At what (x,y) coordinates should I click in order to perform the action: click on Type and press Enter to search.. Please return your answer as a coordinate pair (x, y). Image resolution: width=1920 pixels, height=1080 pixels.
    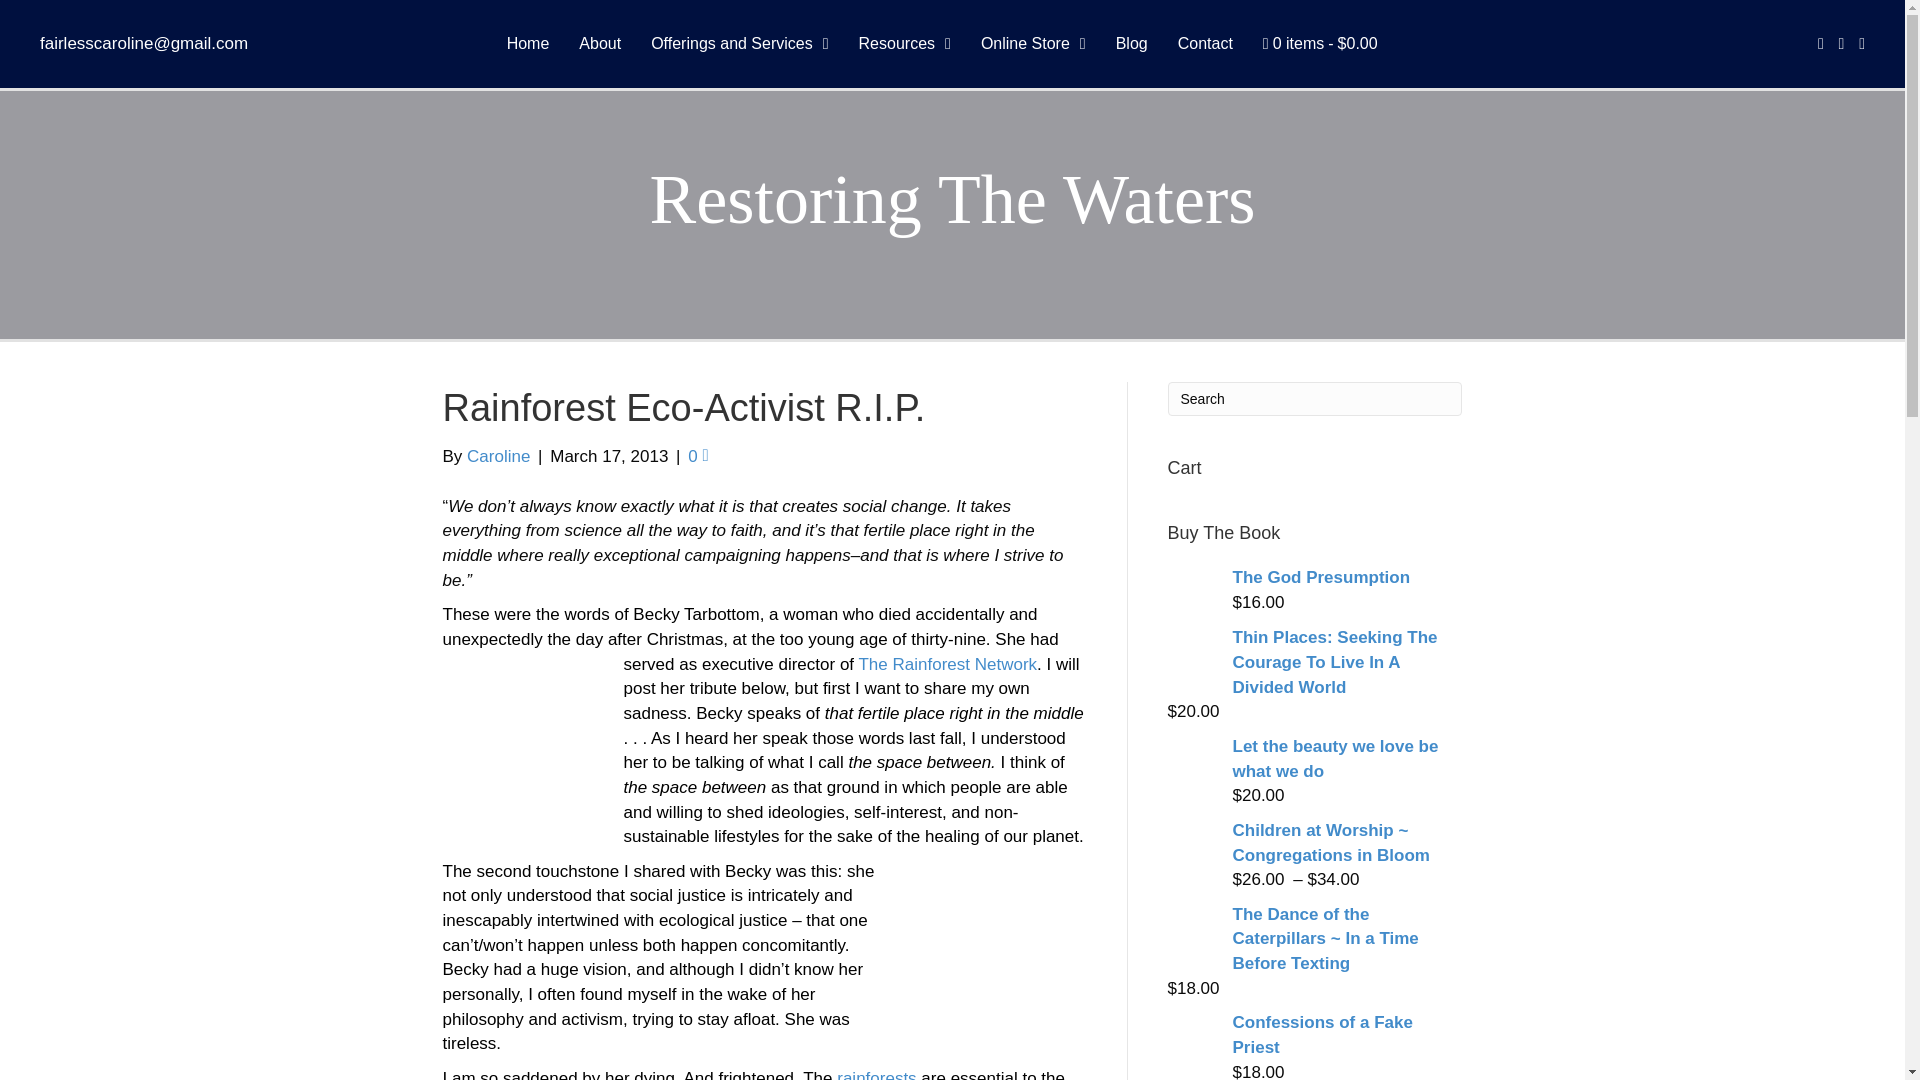
    Looking at the image, I should click on (1315, 398).